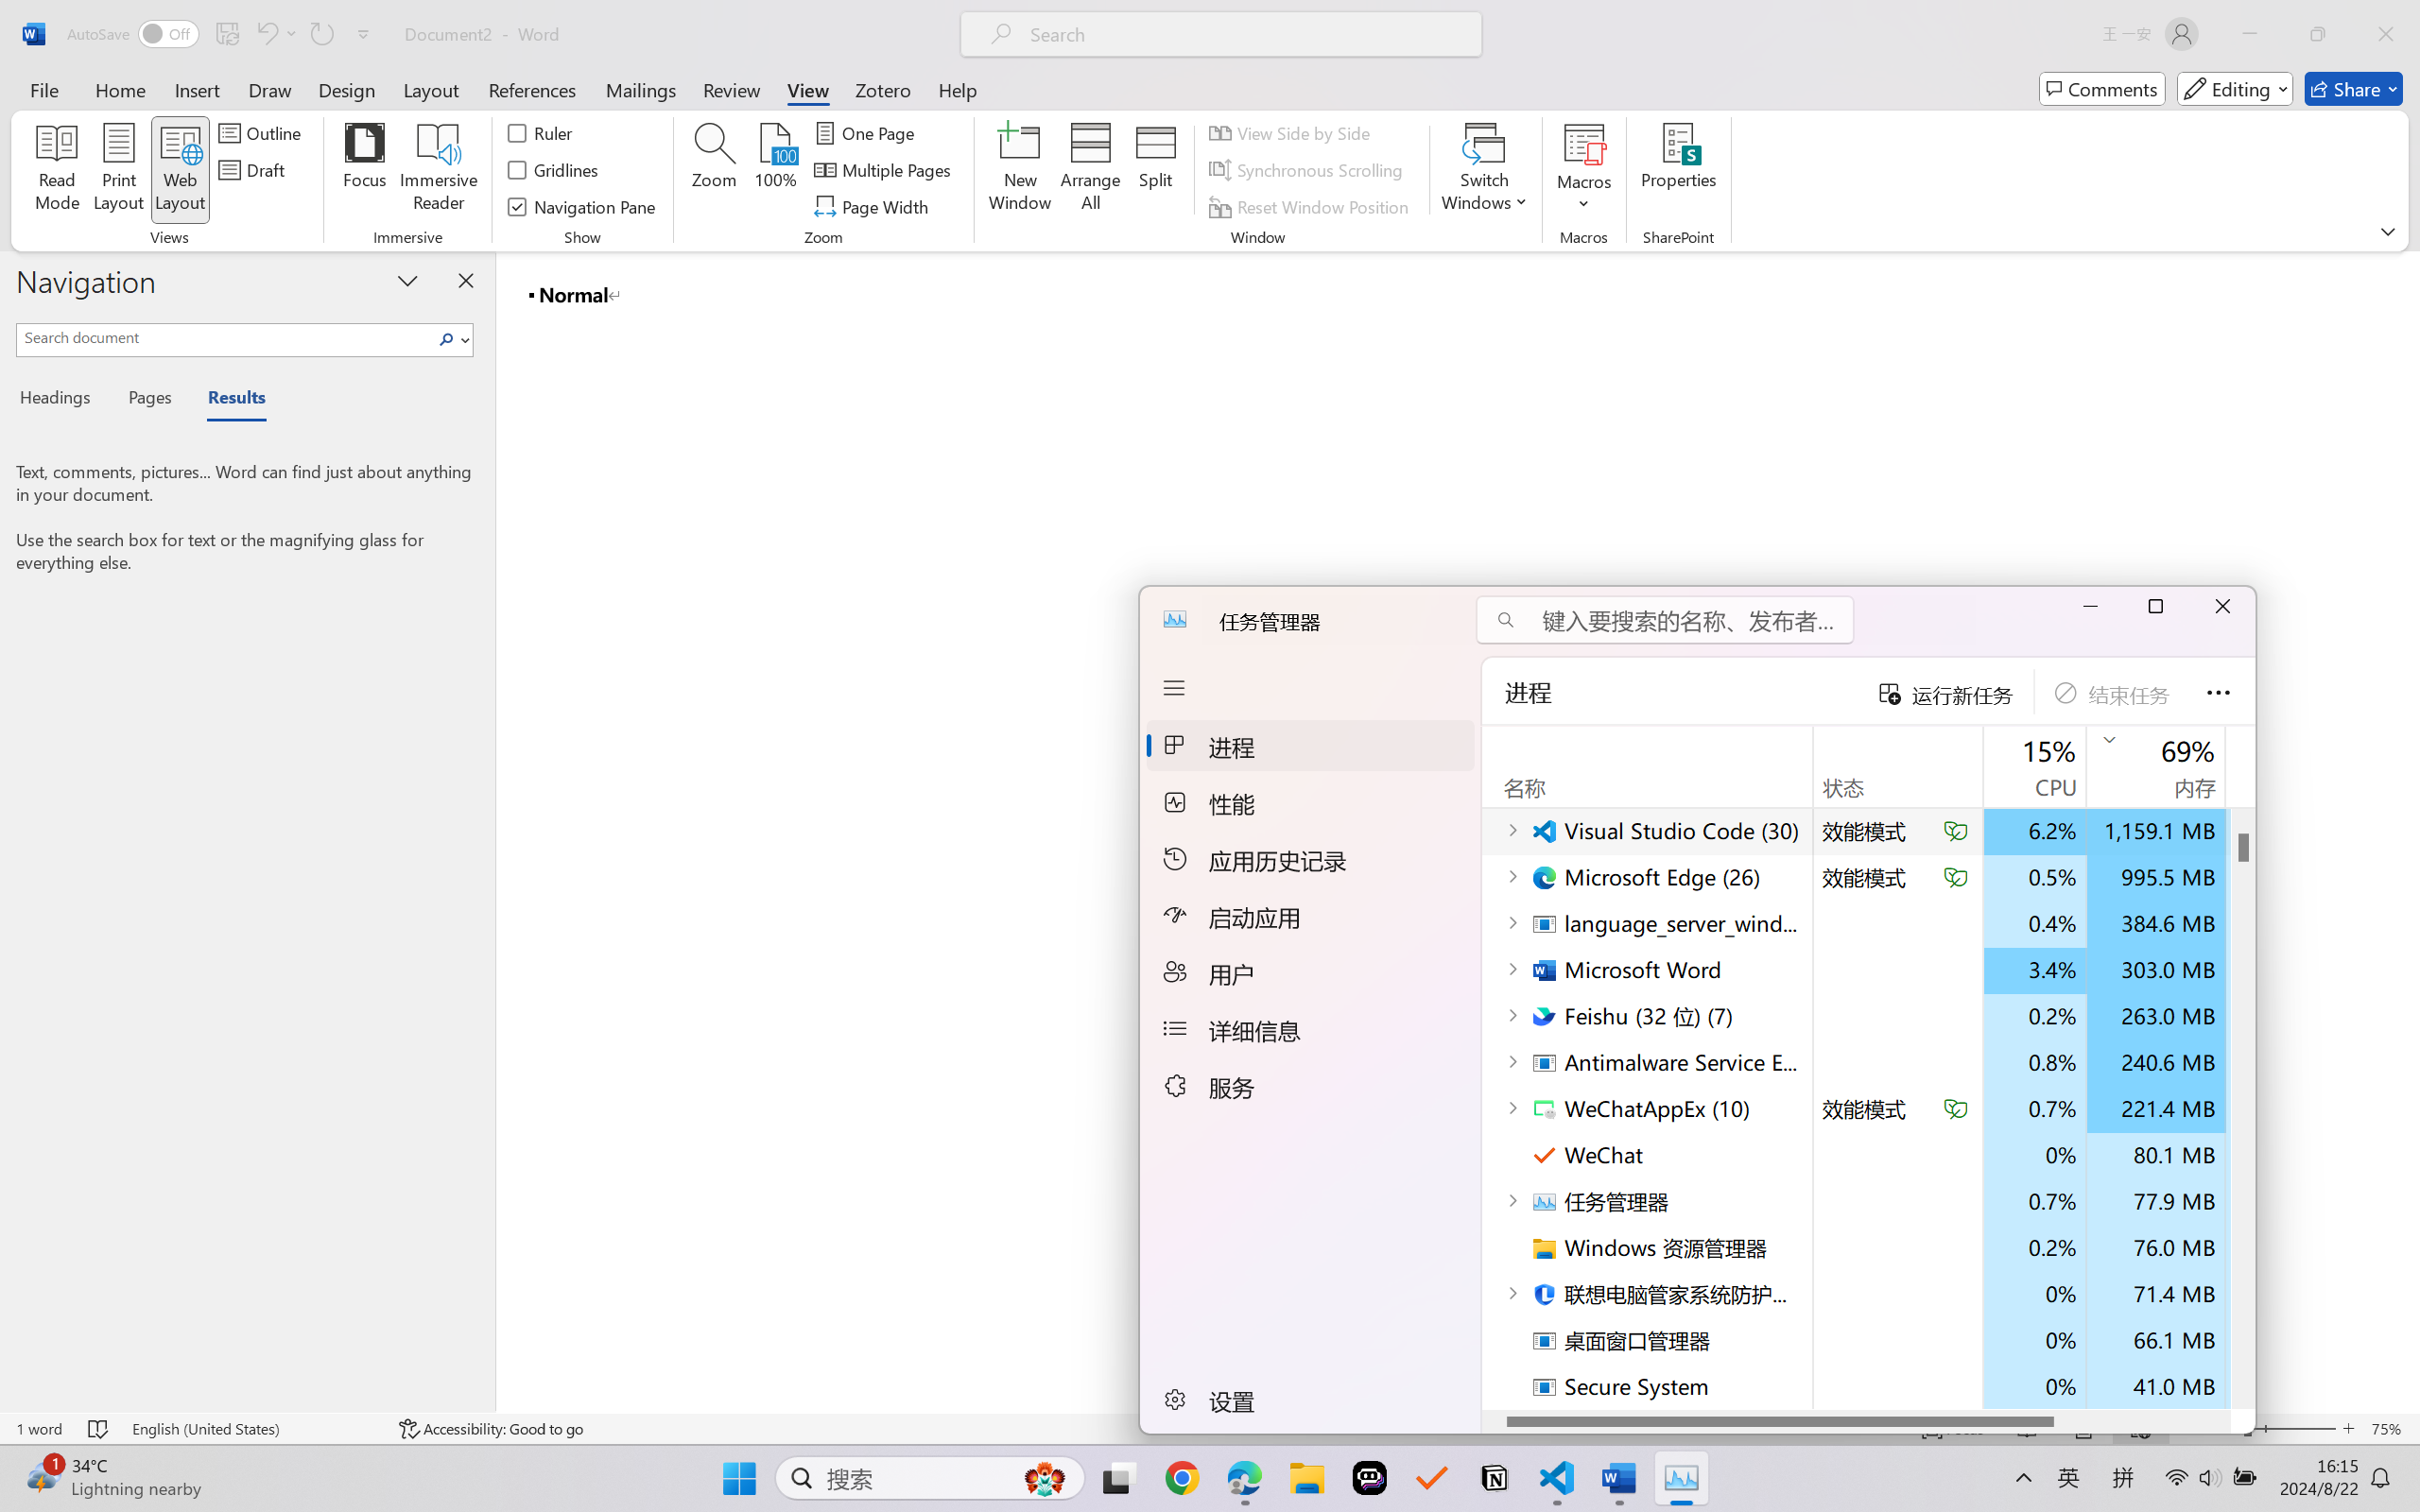 This screenshot has height=1512, width=2420. Describe the element at coordinates (98, 1429) in the screenshot. I see `Spelling and Grammar Check No Errors` at that location.